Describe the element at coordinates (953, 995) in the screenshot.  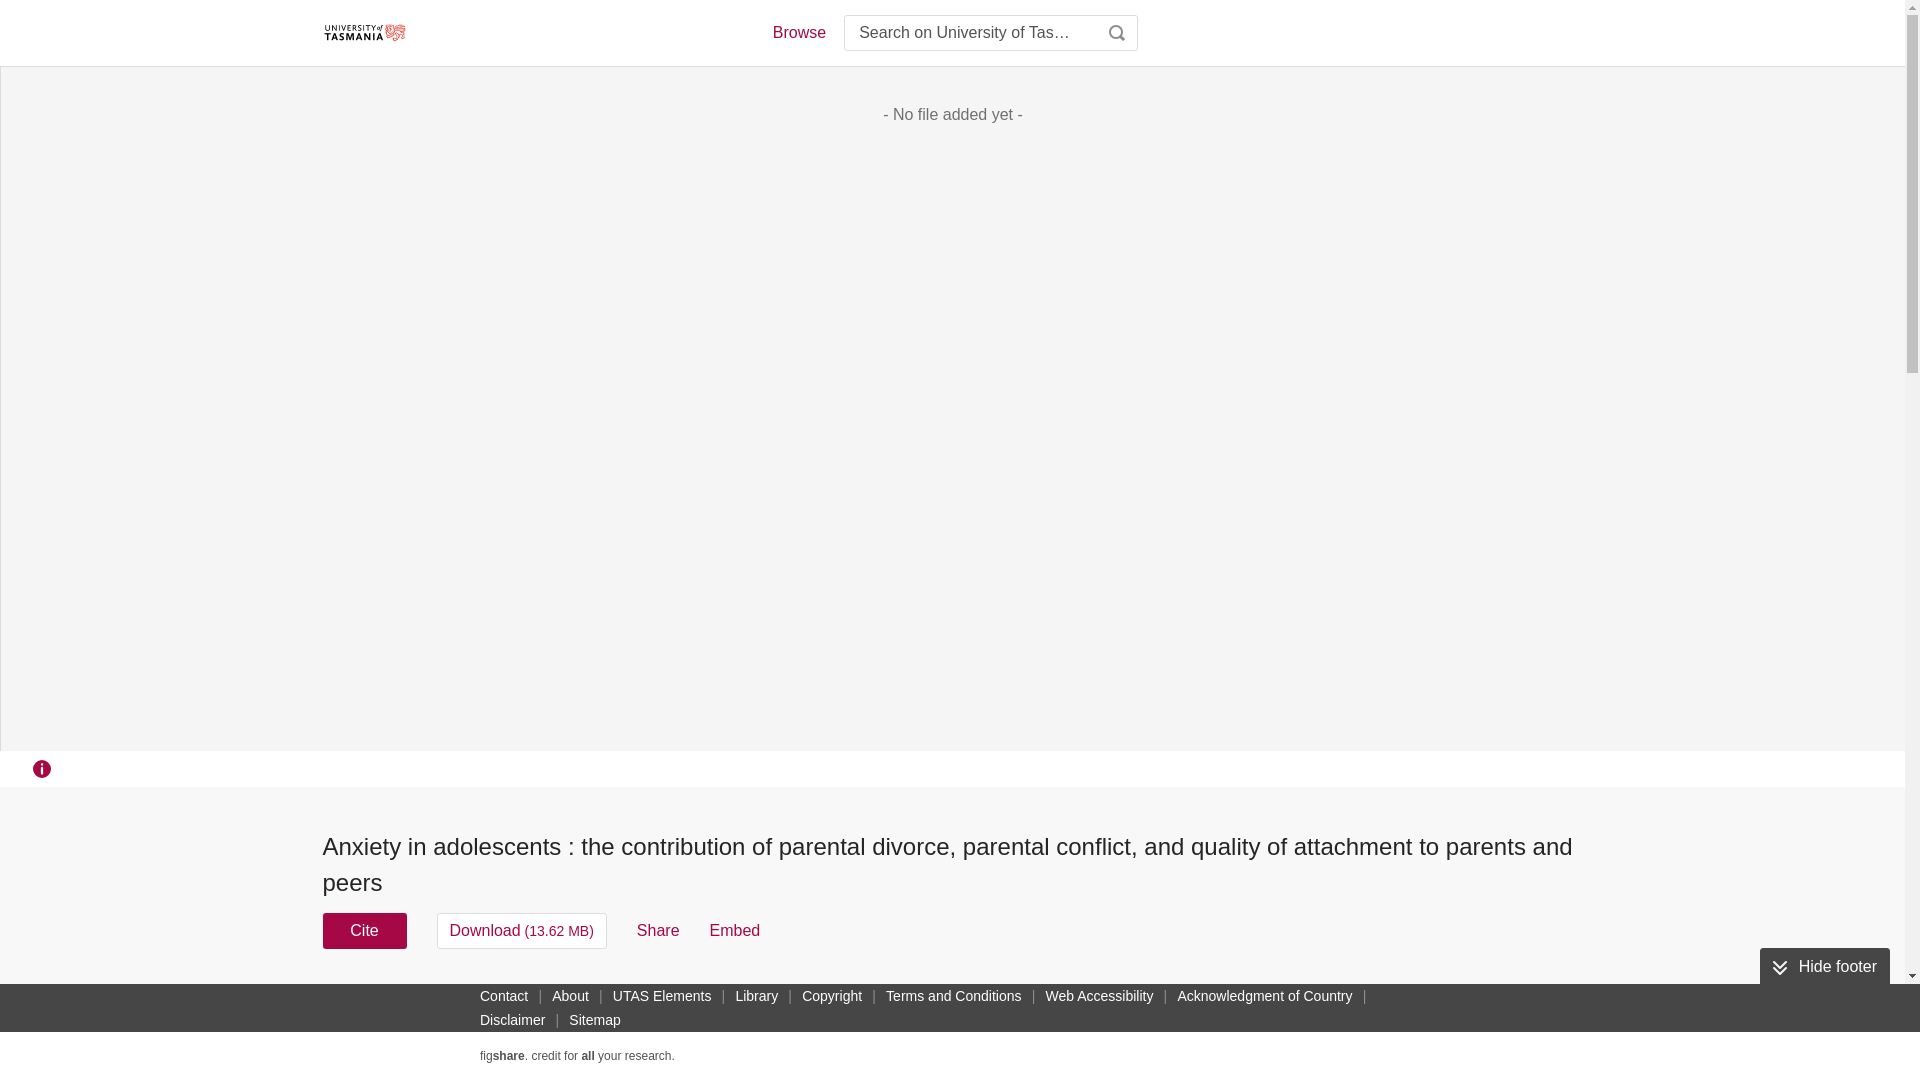
I see `Terms and Conditions` at that location.